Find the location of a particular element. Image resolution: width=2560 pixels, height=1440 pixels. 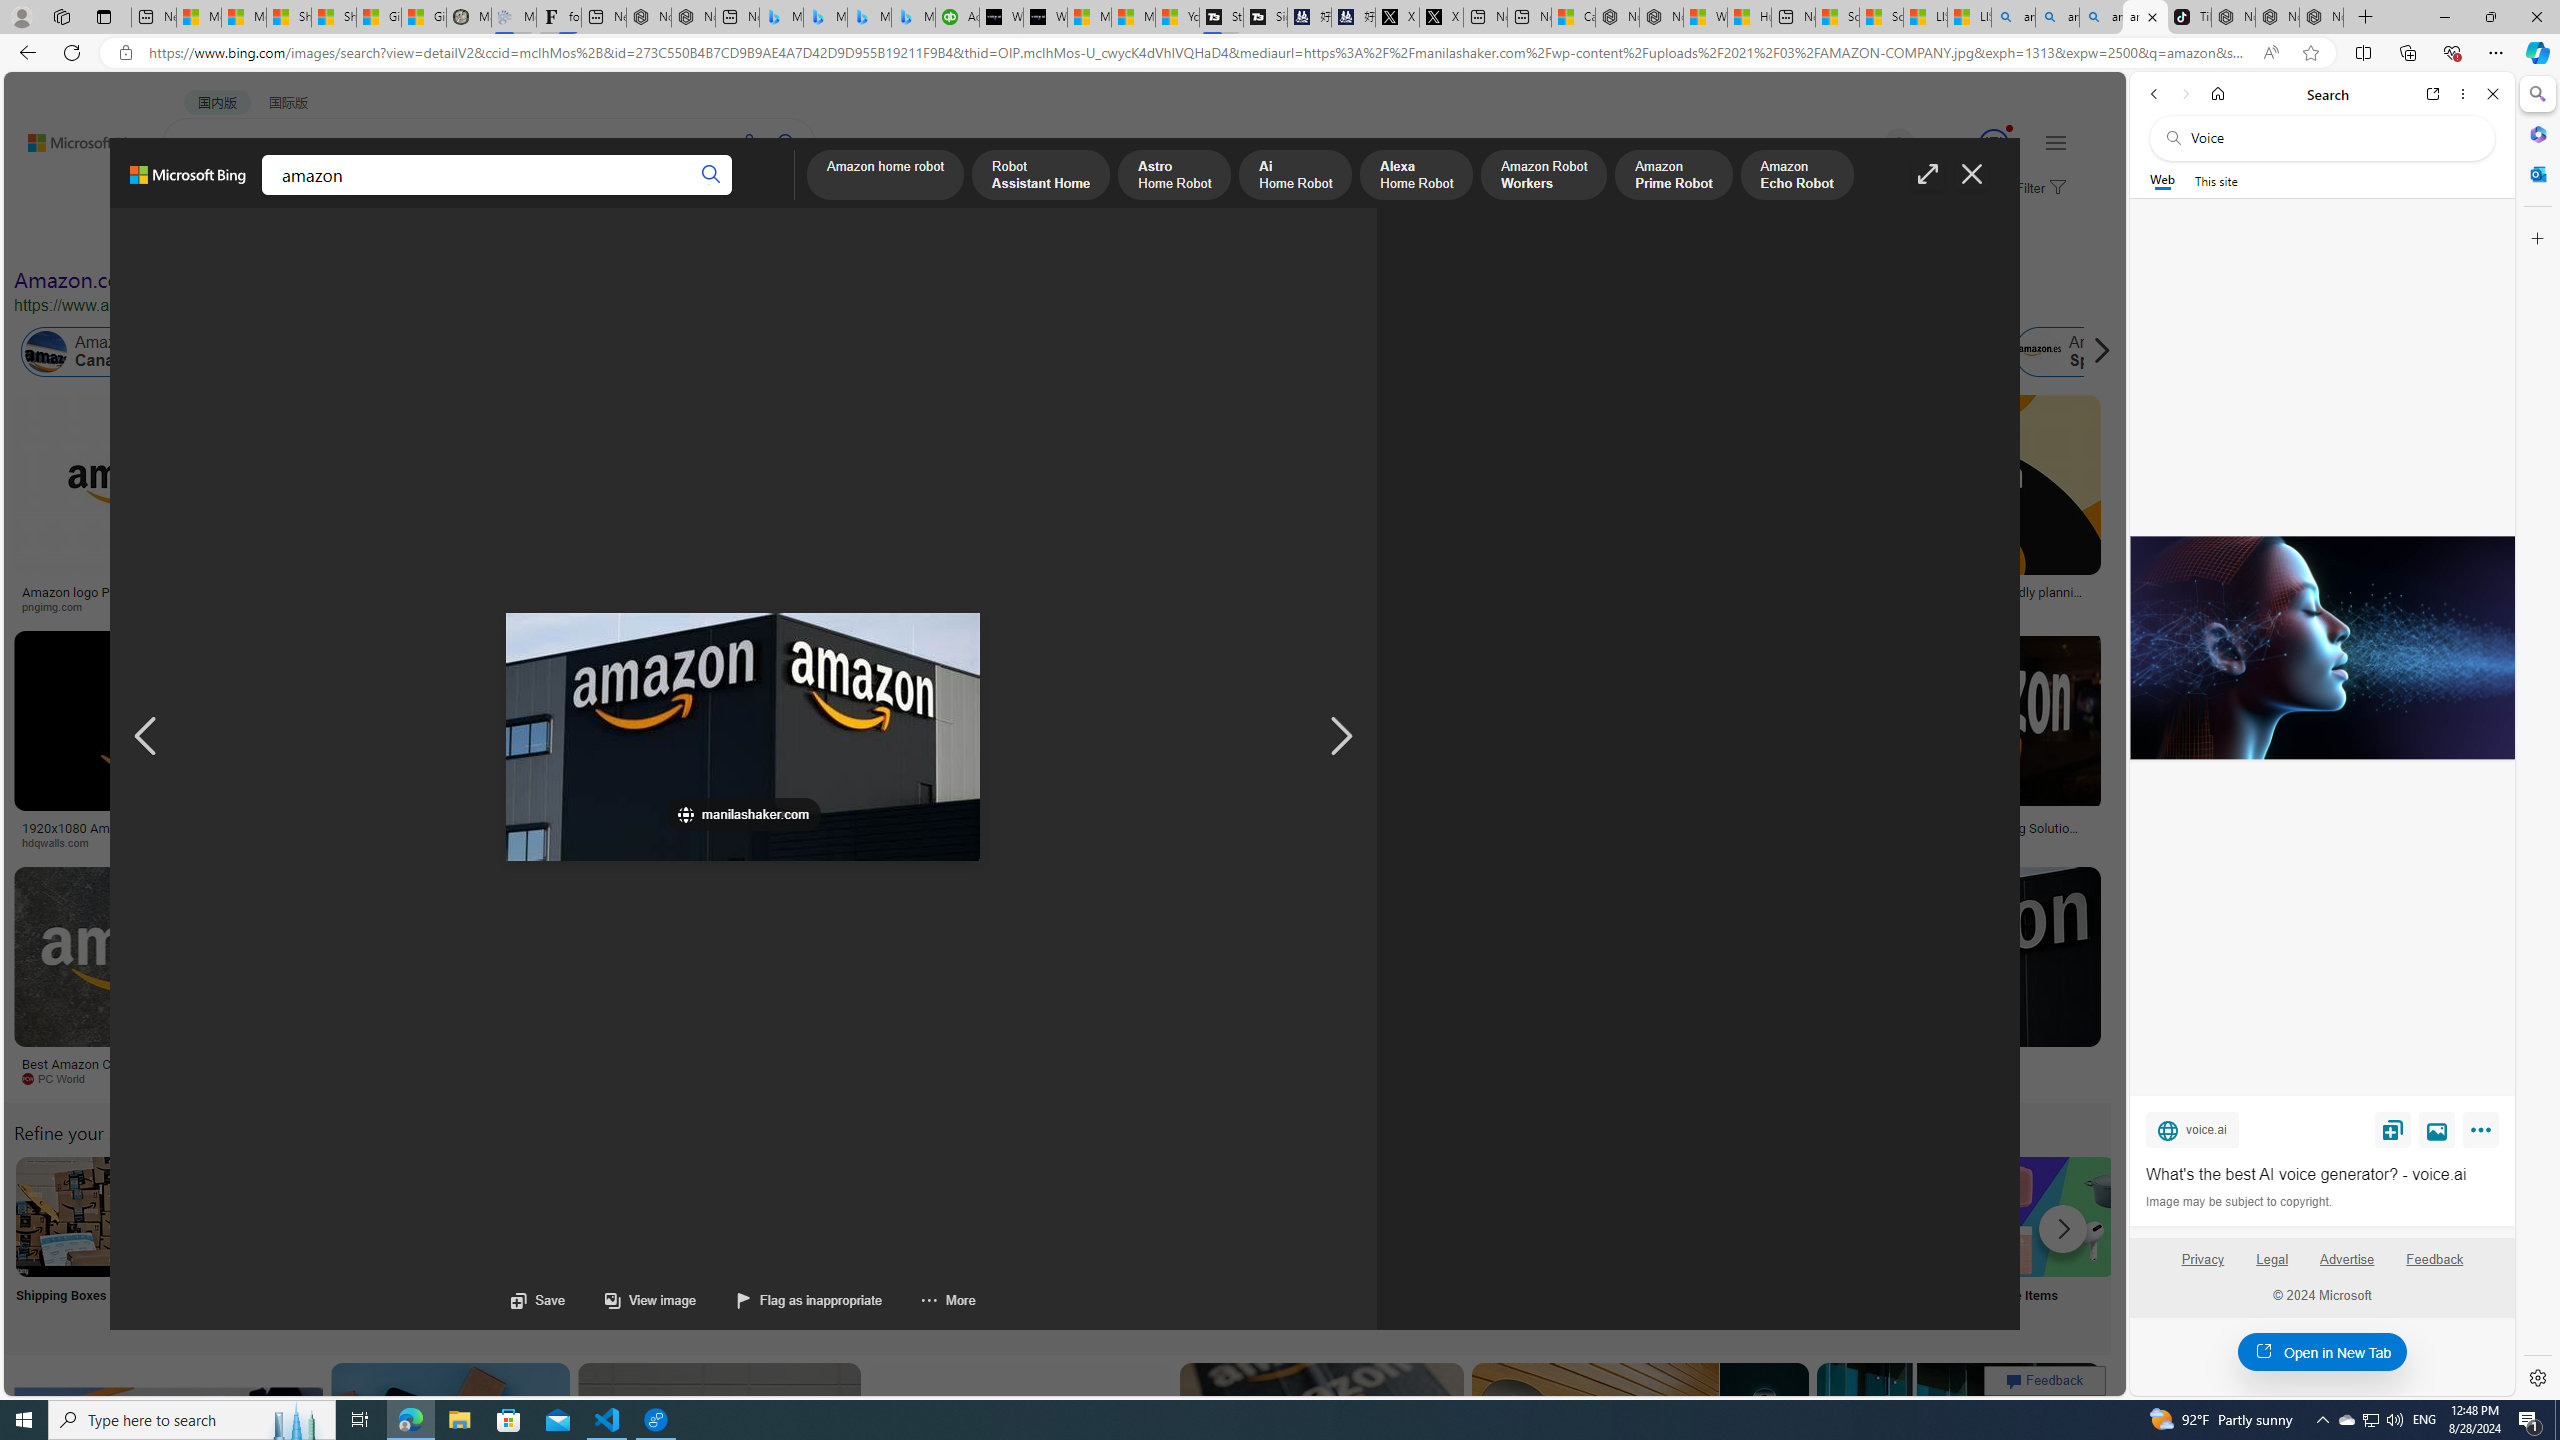

Class: item col is located at coordinates (2080, 352).